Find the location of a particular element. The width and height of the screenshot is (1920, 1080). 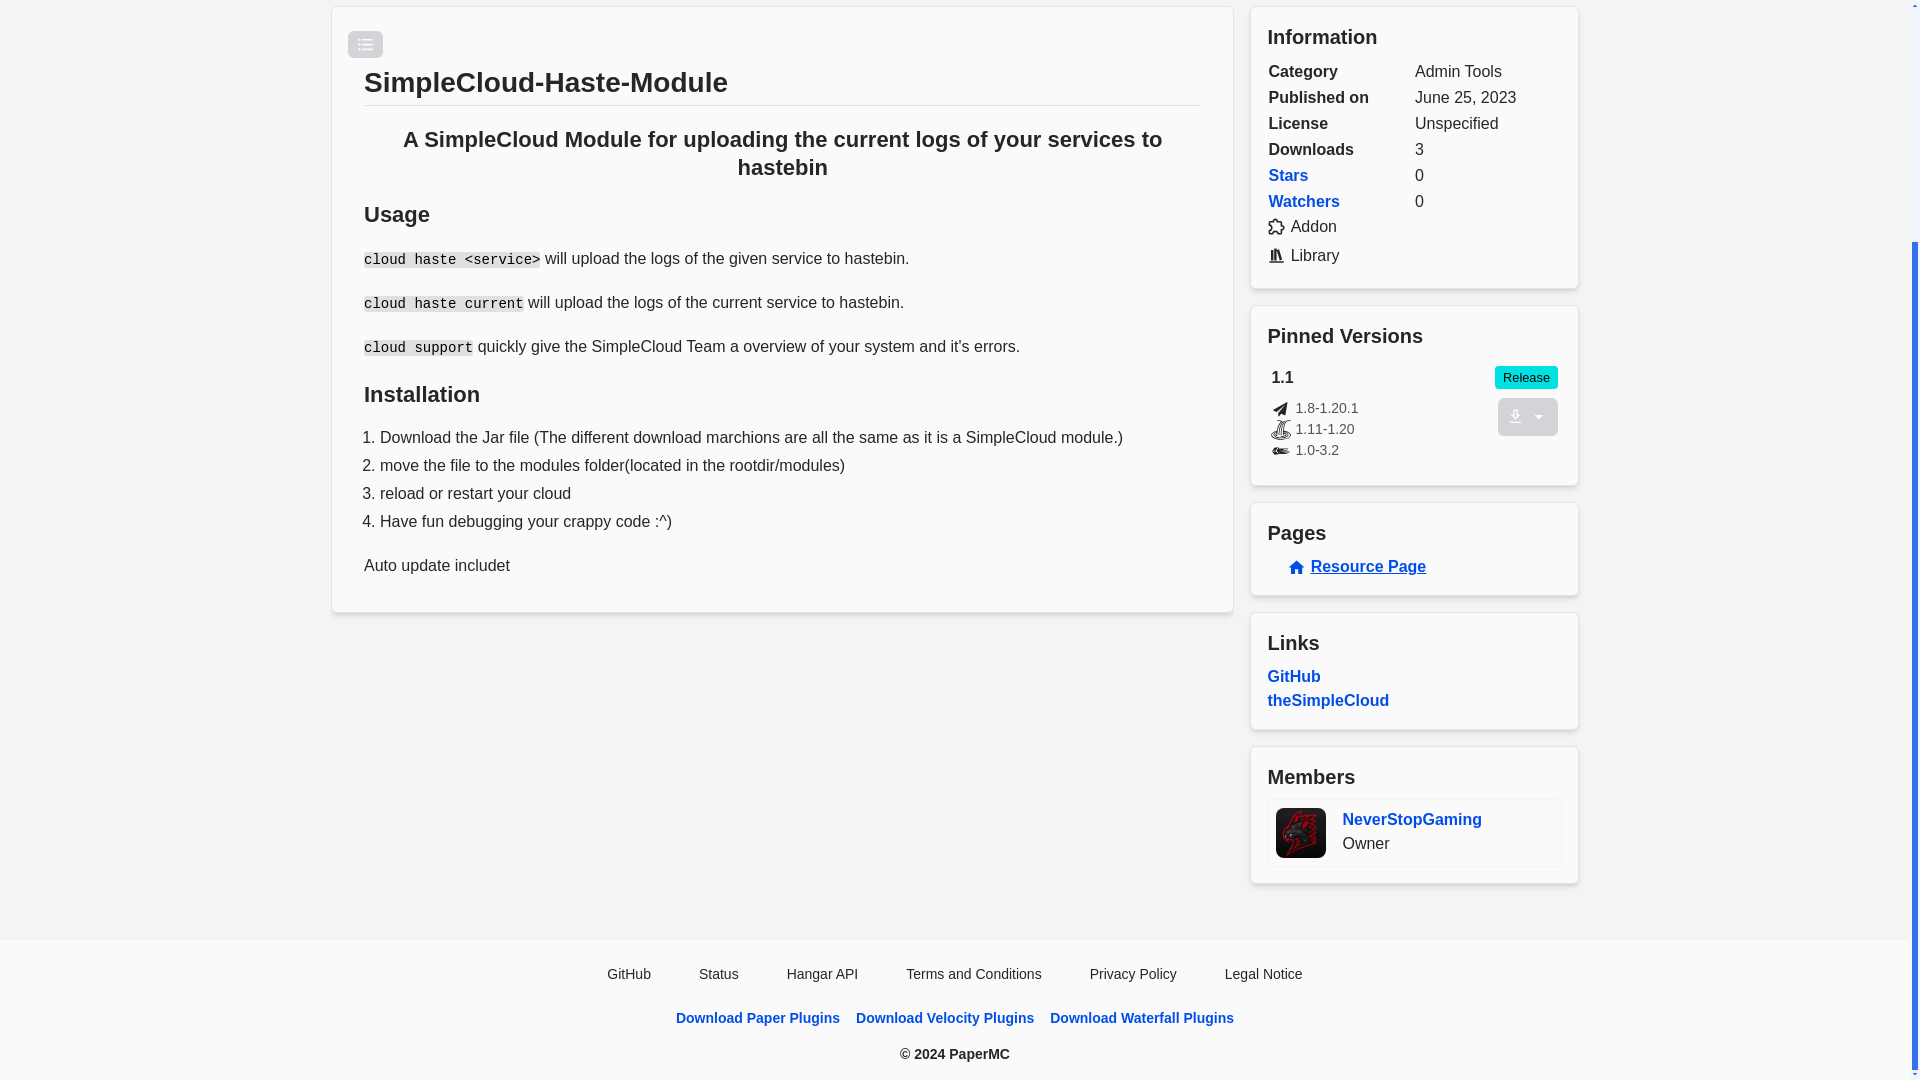

Resource Page is located at coordinates (1526, 377).